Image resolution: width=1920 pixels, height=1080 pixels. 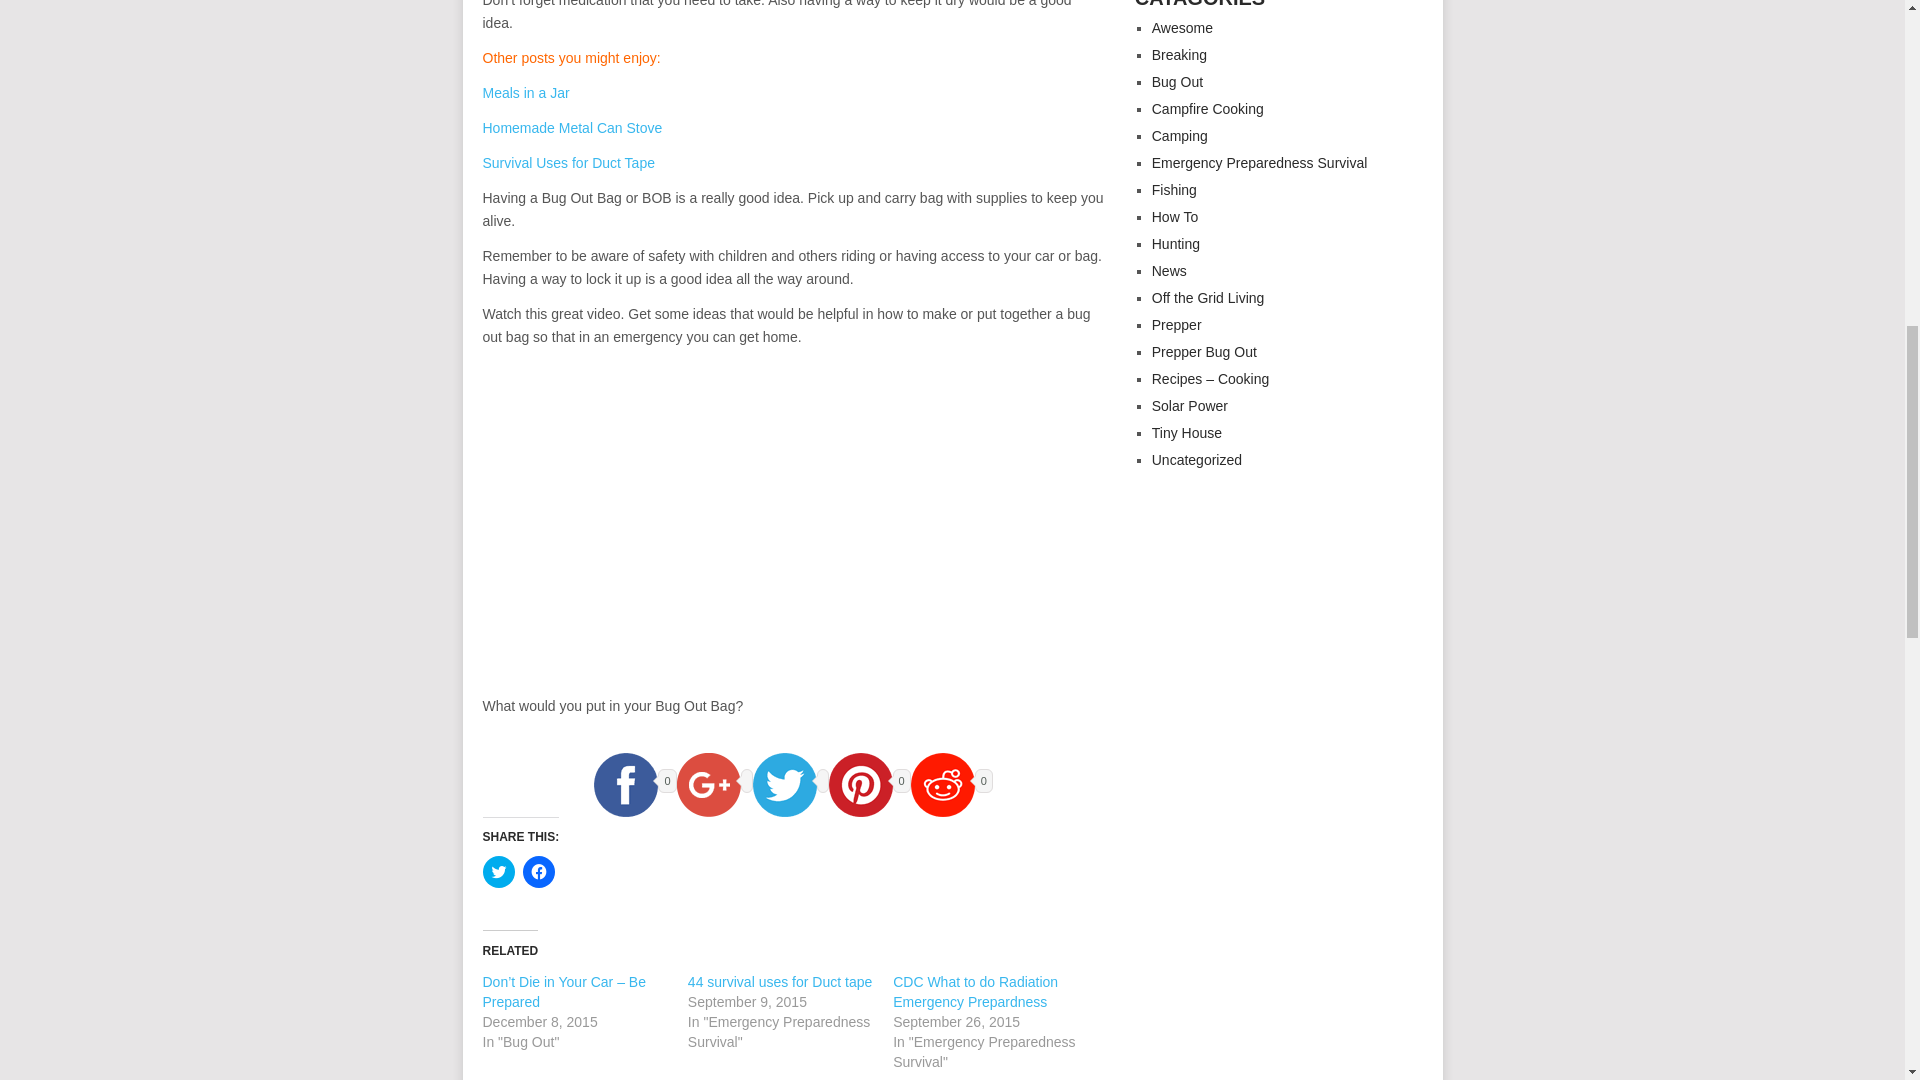 I want to click on Survival Uses for Duct Tape, so click(x=568, y=162).